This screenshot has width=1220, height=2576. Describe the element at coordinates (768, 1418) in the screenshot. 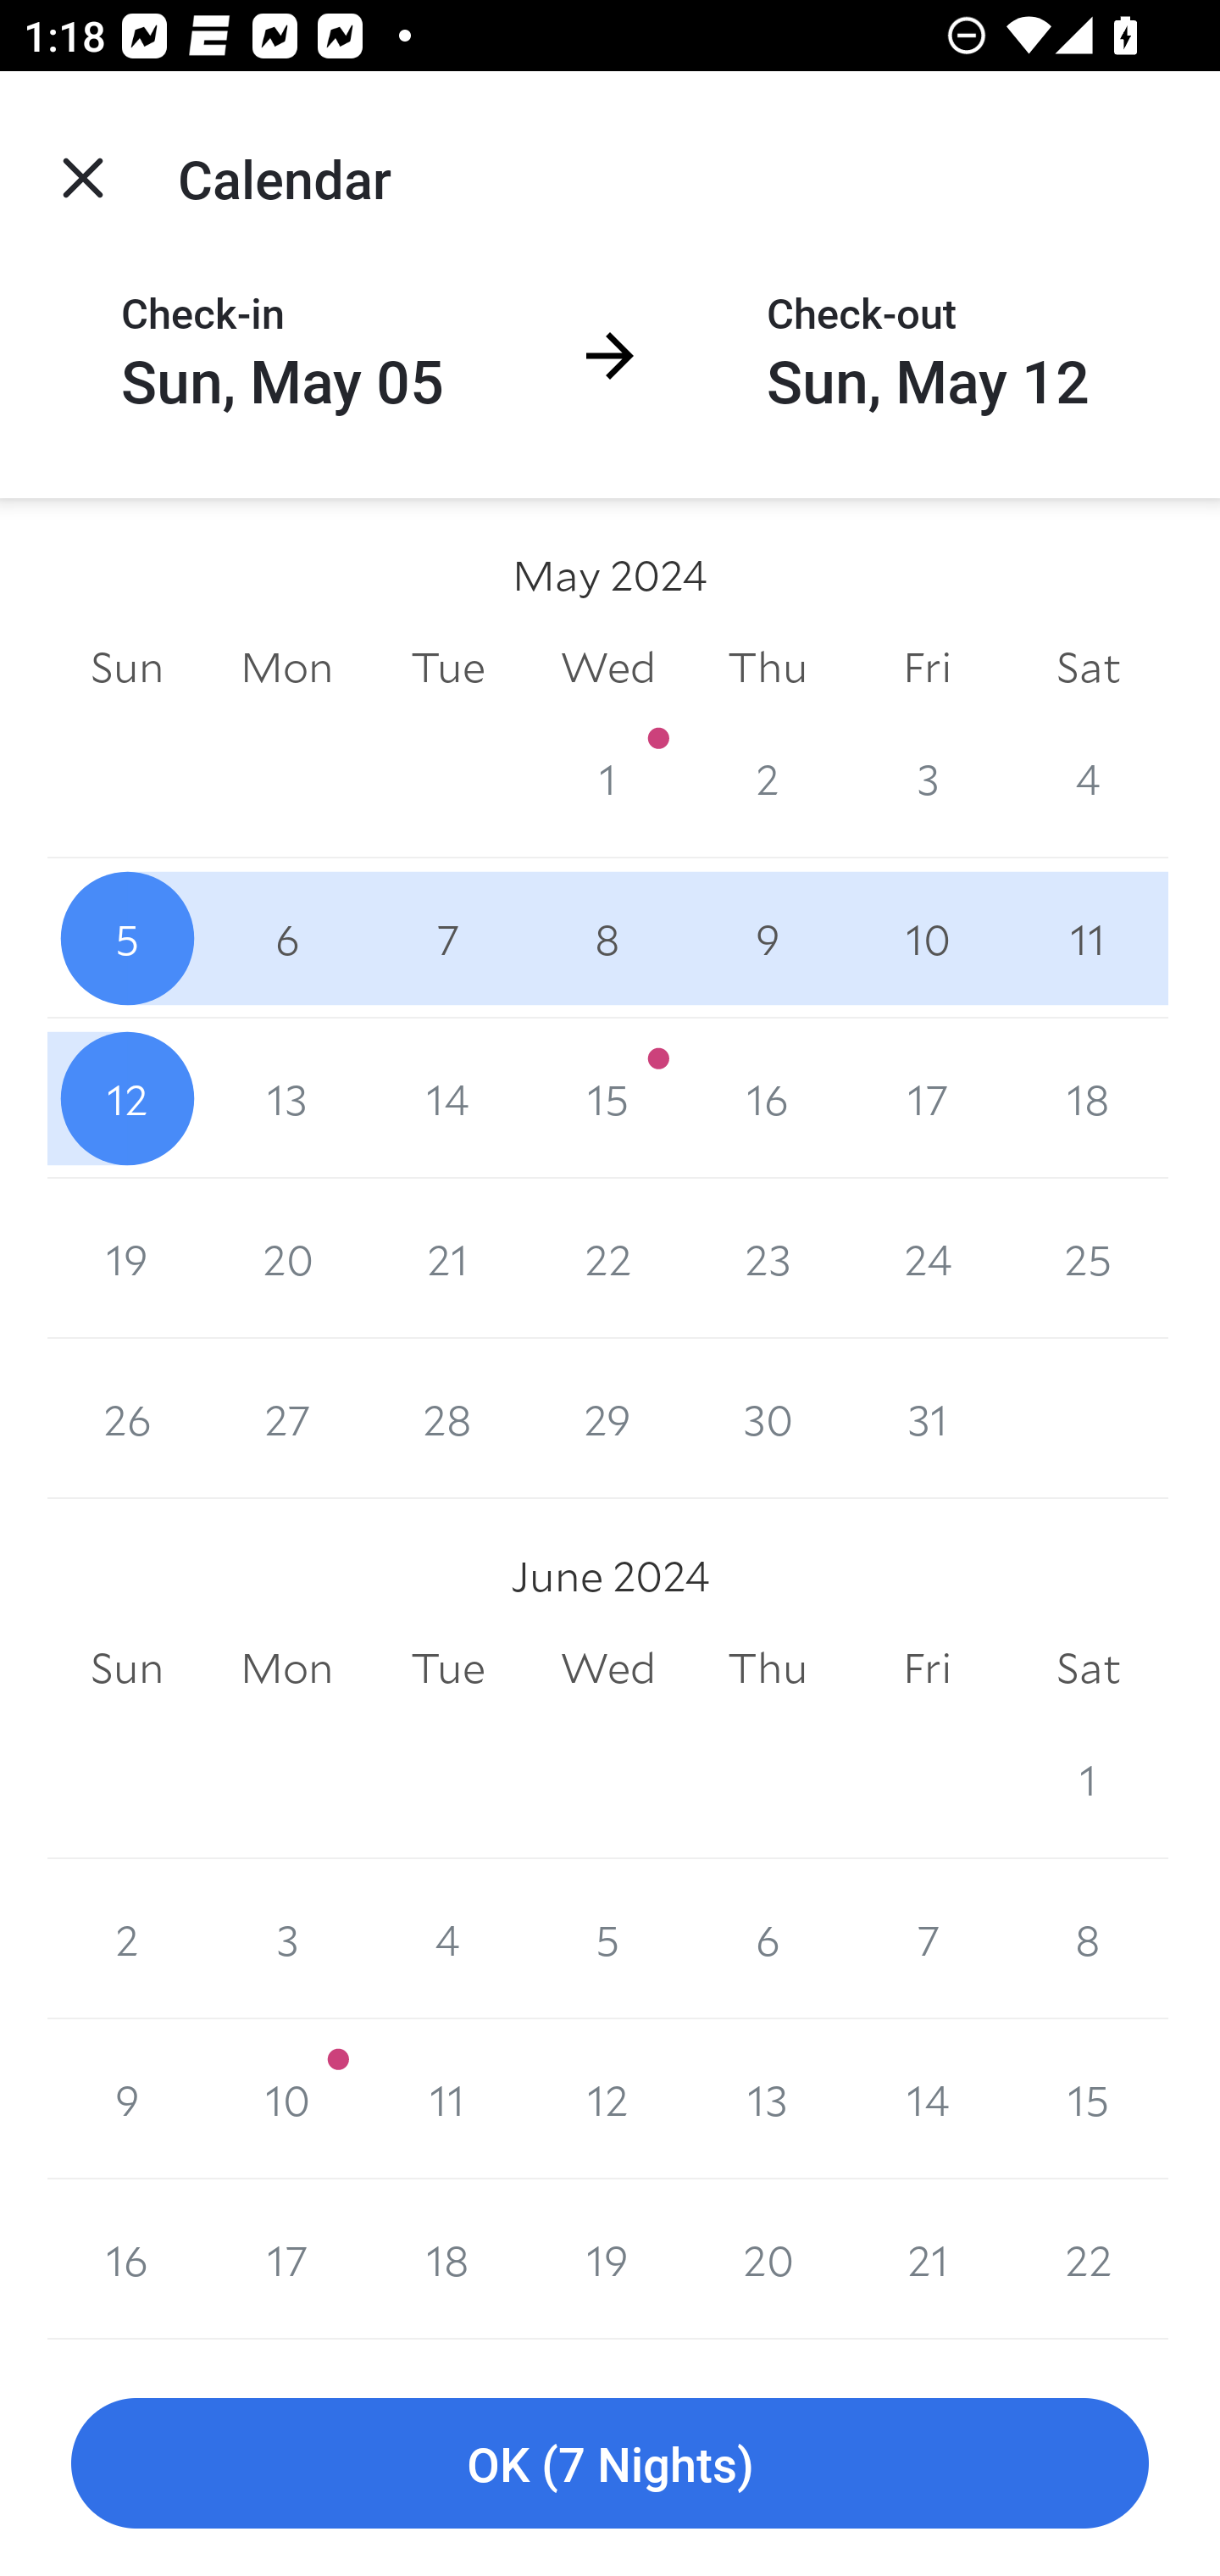

I see `30 30 May 2024` at that location.